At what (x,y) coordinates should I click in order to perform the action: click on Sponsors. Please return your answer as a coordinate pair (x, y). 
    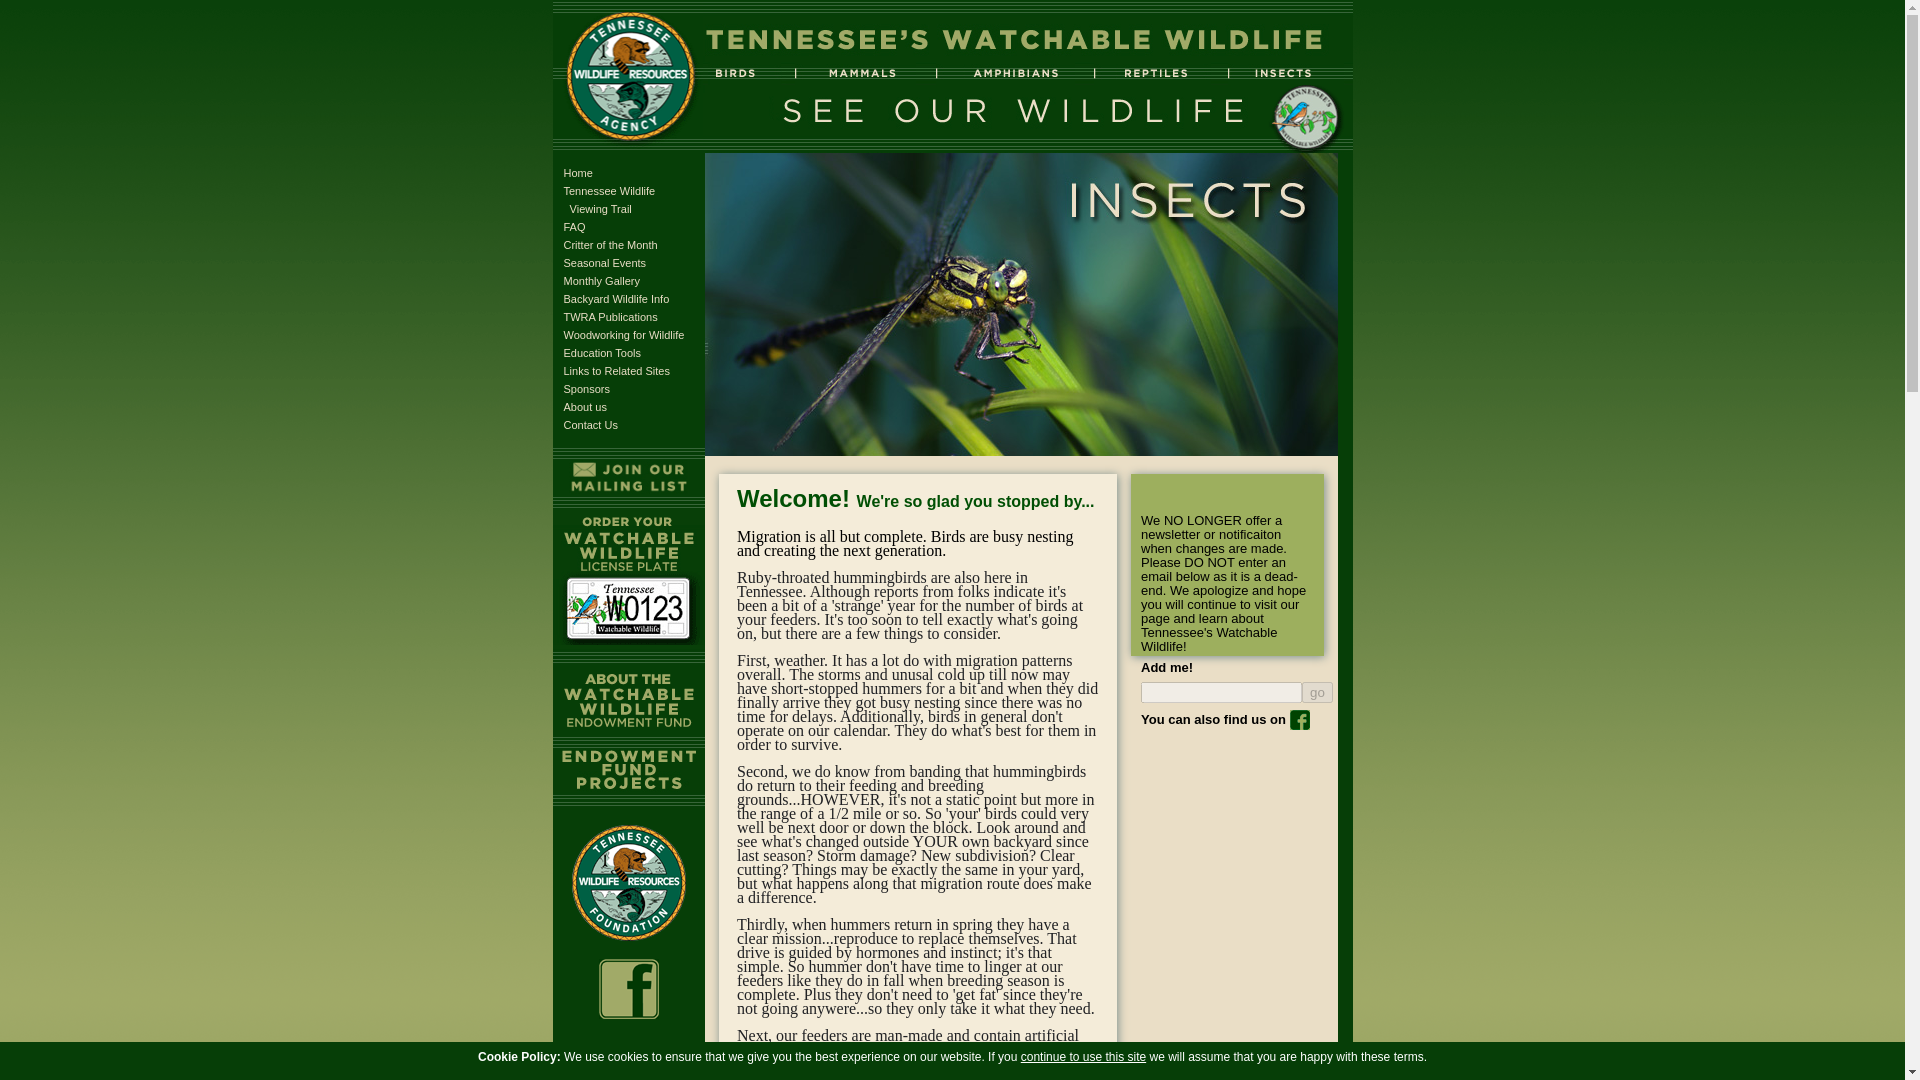
    Looking at the image, I should click on (1316, 692).